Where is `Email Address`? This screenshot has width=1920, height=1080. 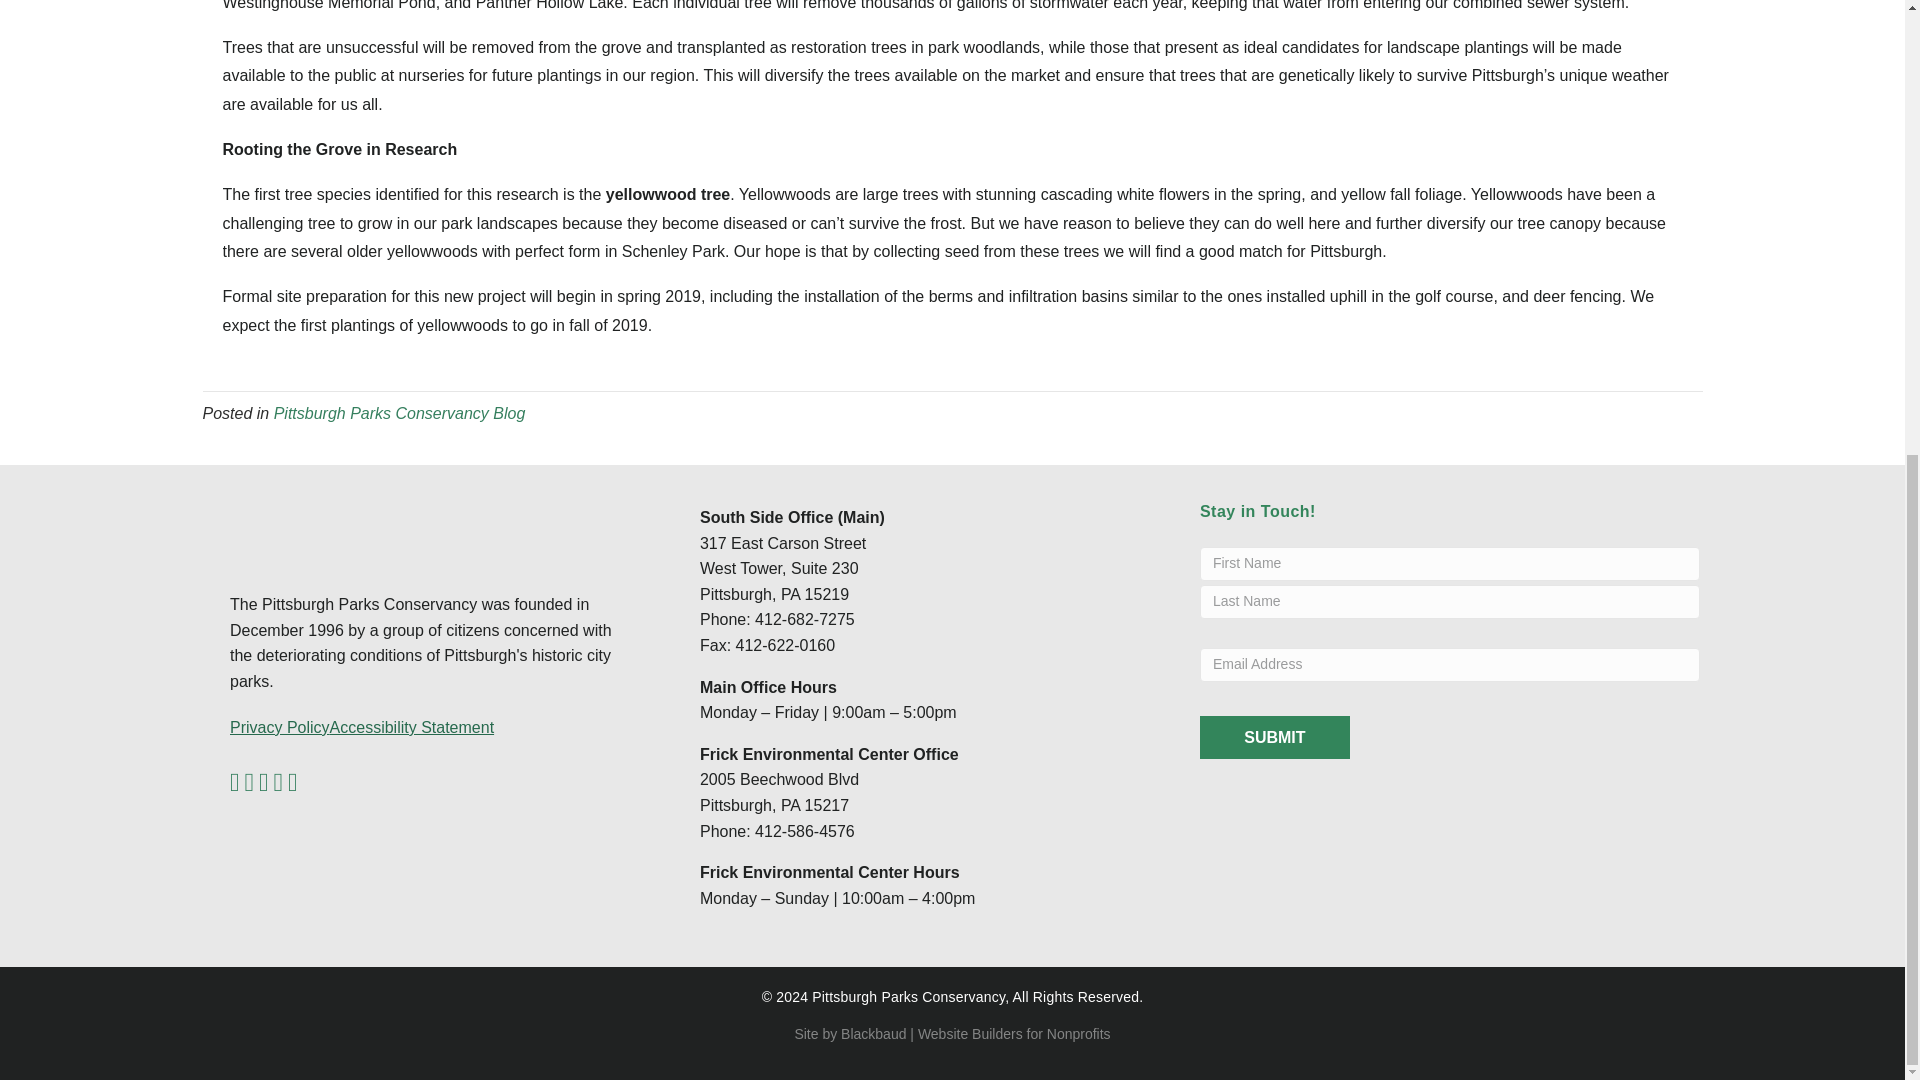
Email Address is located at coordinates (1450, 664).